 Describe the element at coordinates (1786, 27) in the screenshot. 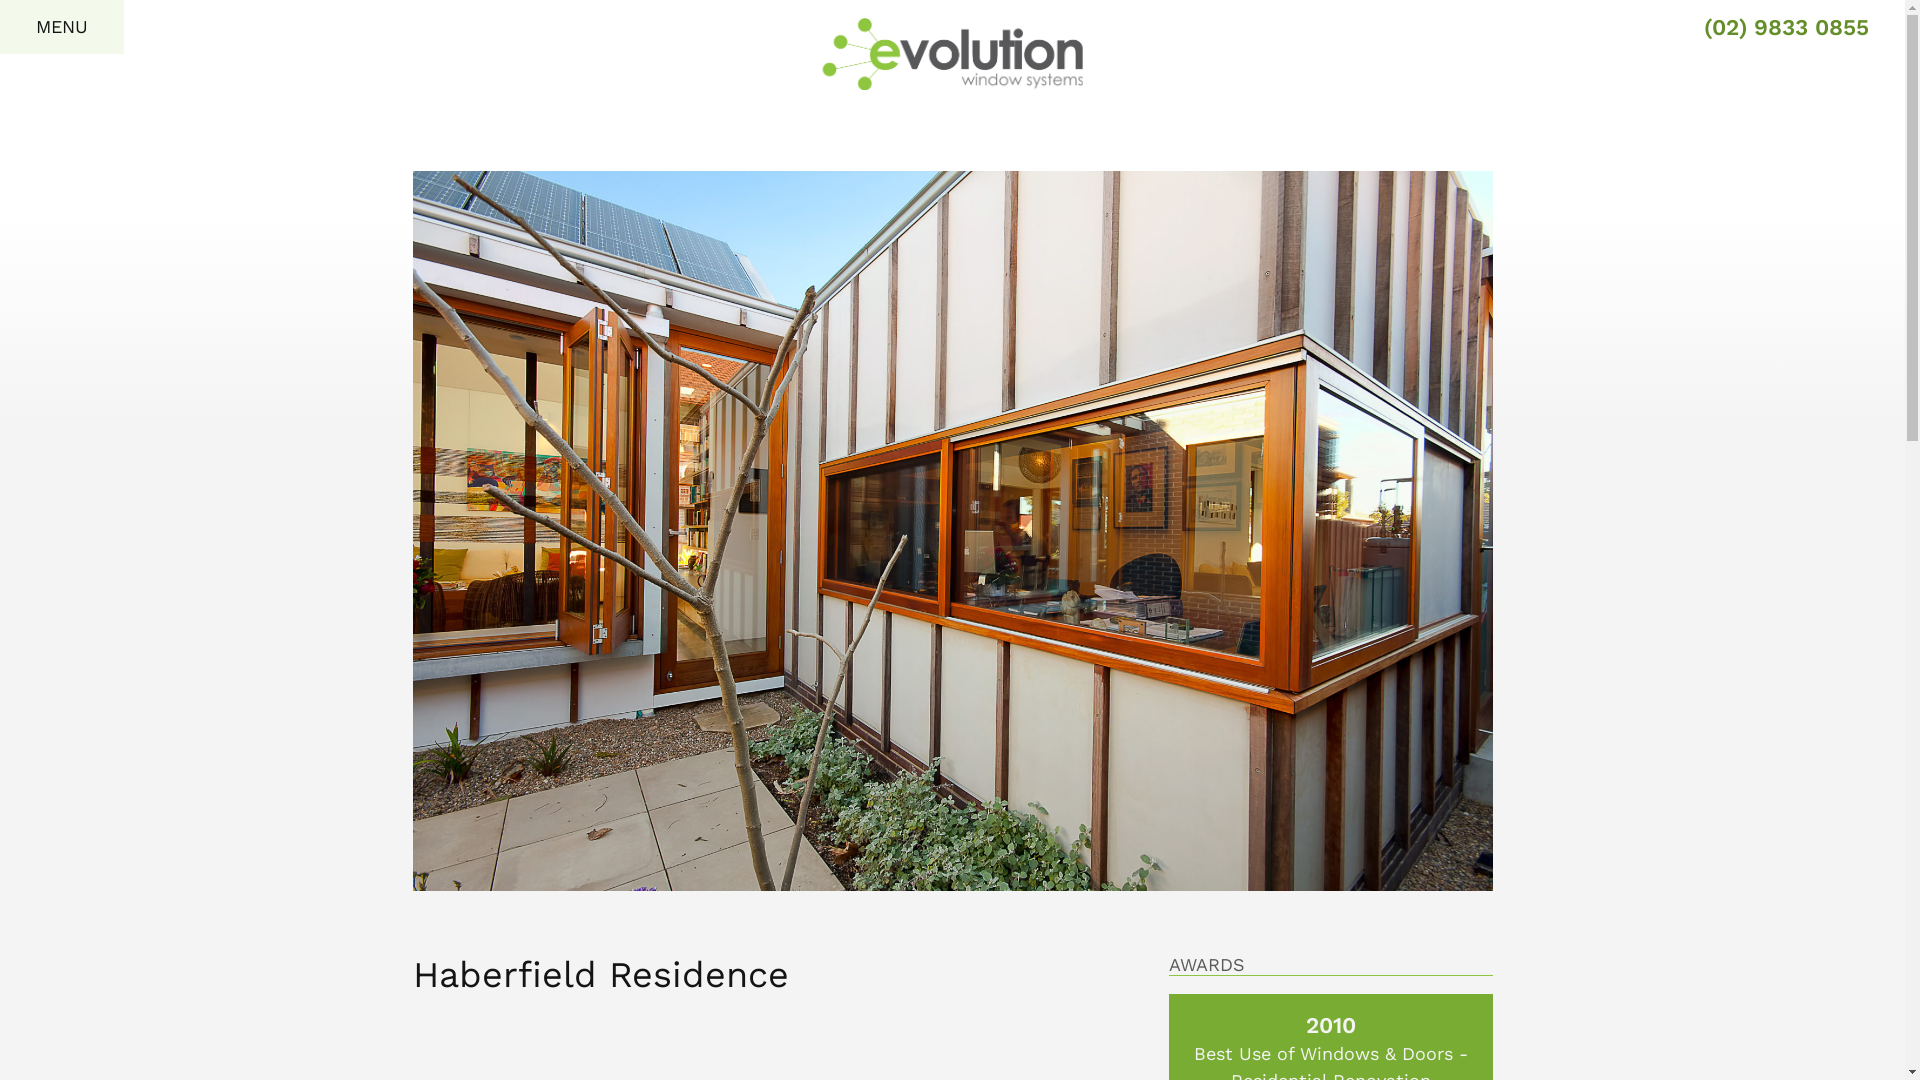

I see `(02) 9833 0855` at that location.